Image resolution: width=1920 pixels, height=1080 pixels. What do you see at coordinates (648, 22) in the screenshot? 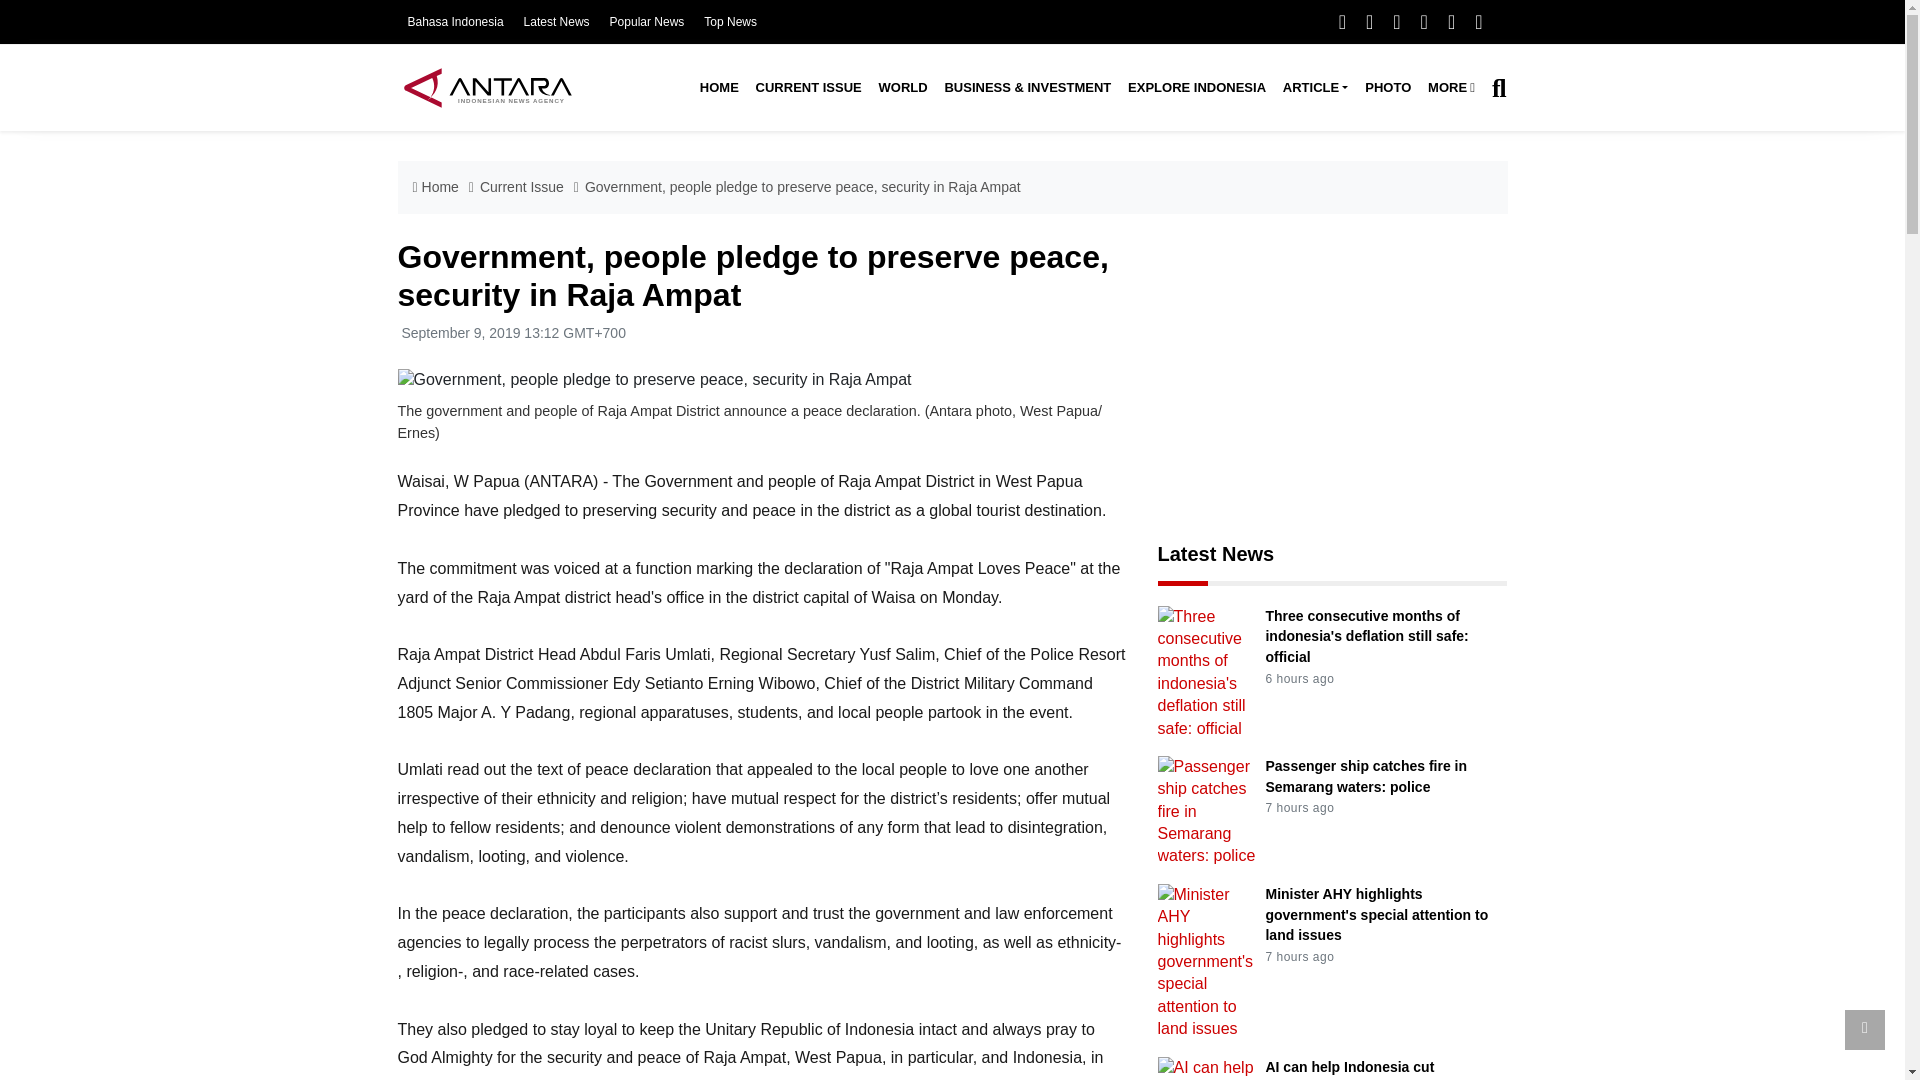
I see `Popular News` at bounding box center [648, 22].